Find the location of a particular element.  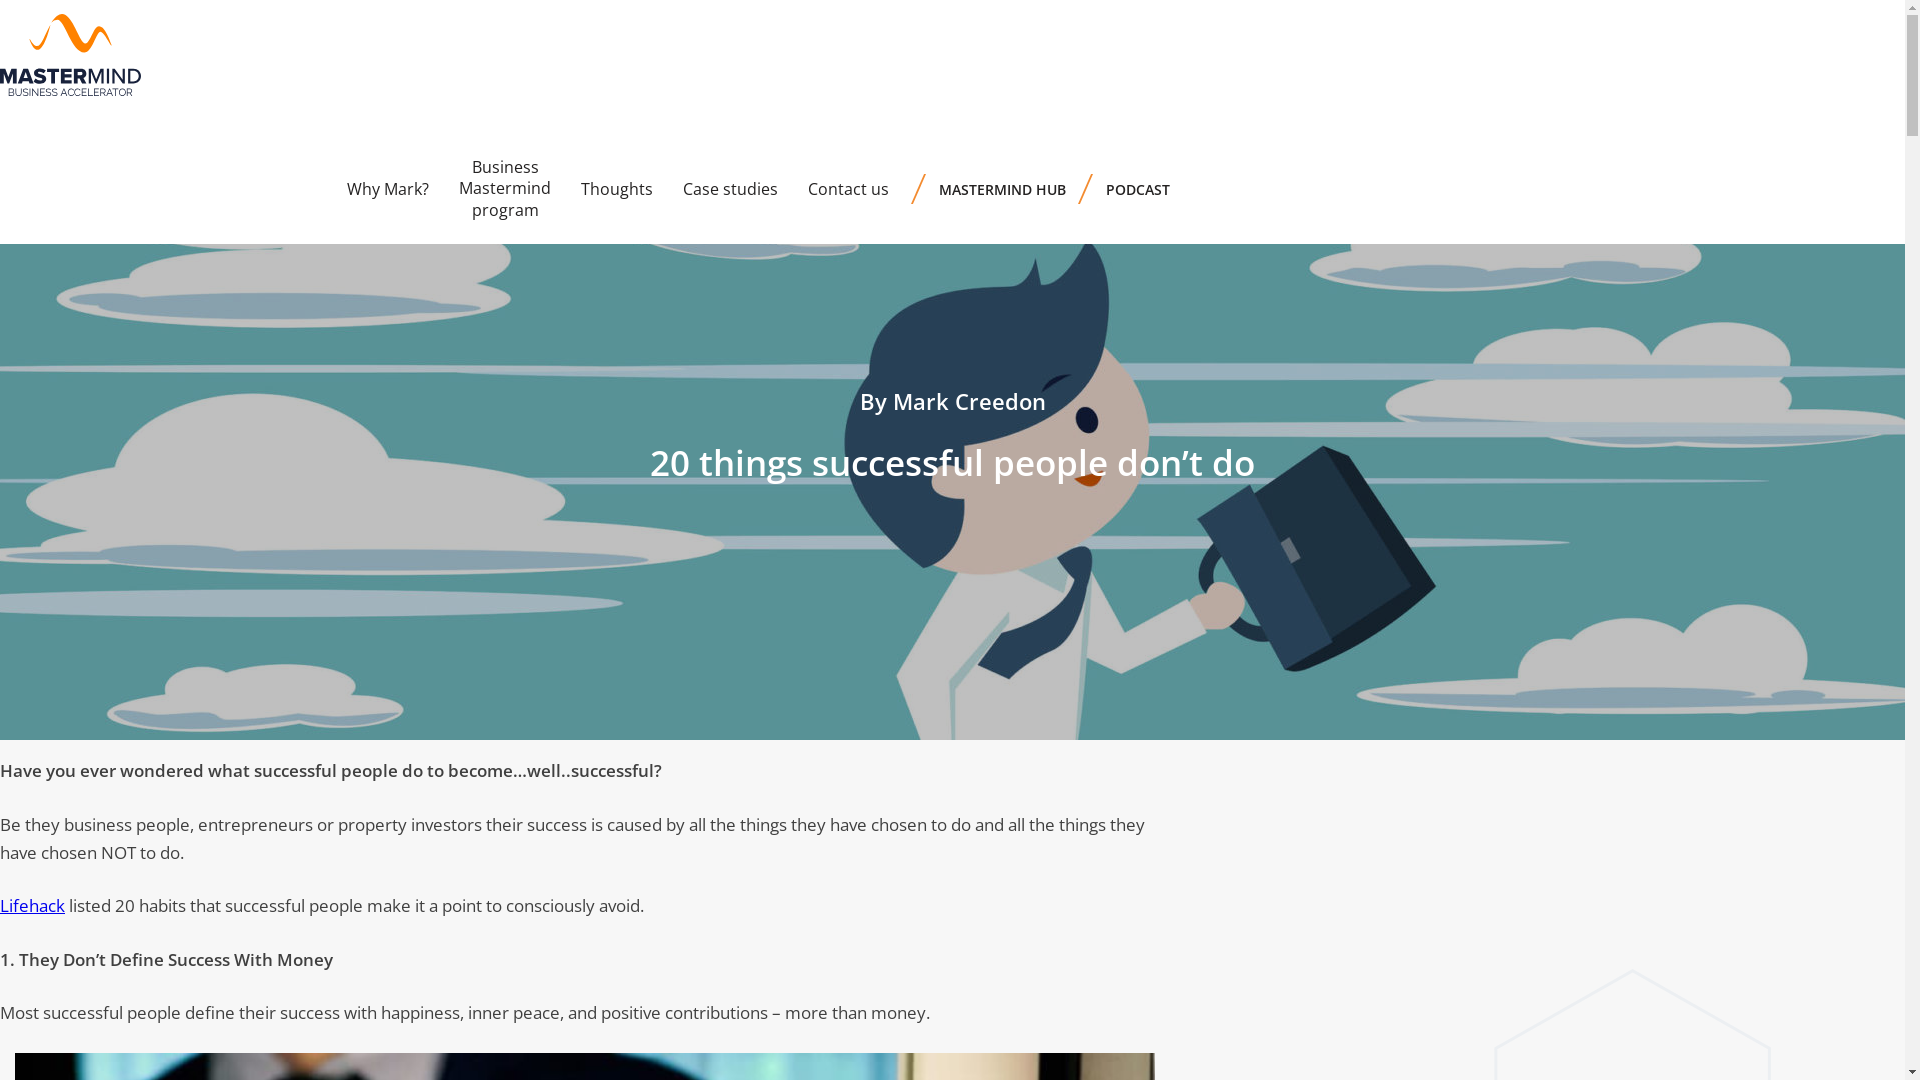

MASTERMIND HUB is located at coordinates (1002, 188).